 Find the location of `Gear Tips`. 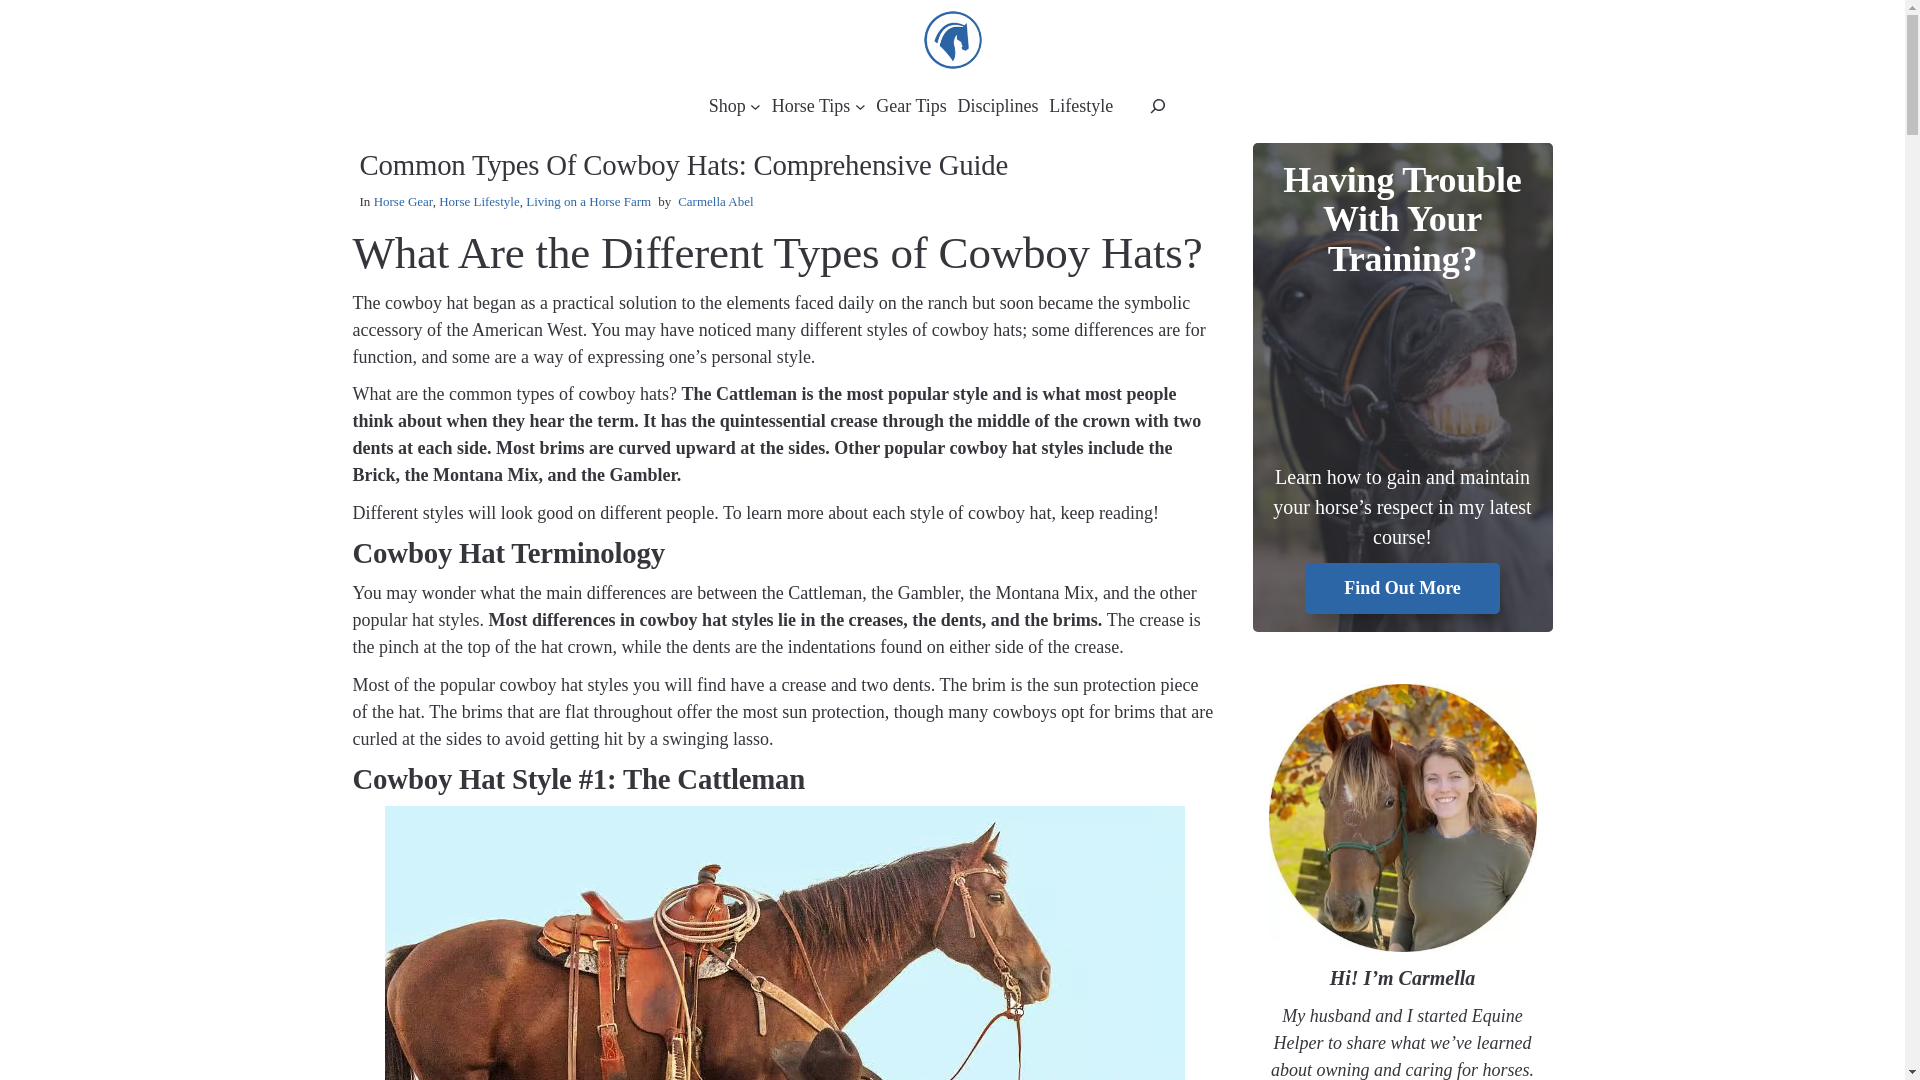

Gear Tips is located at coordinates (910, 104).